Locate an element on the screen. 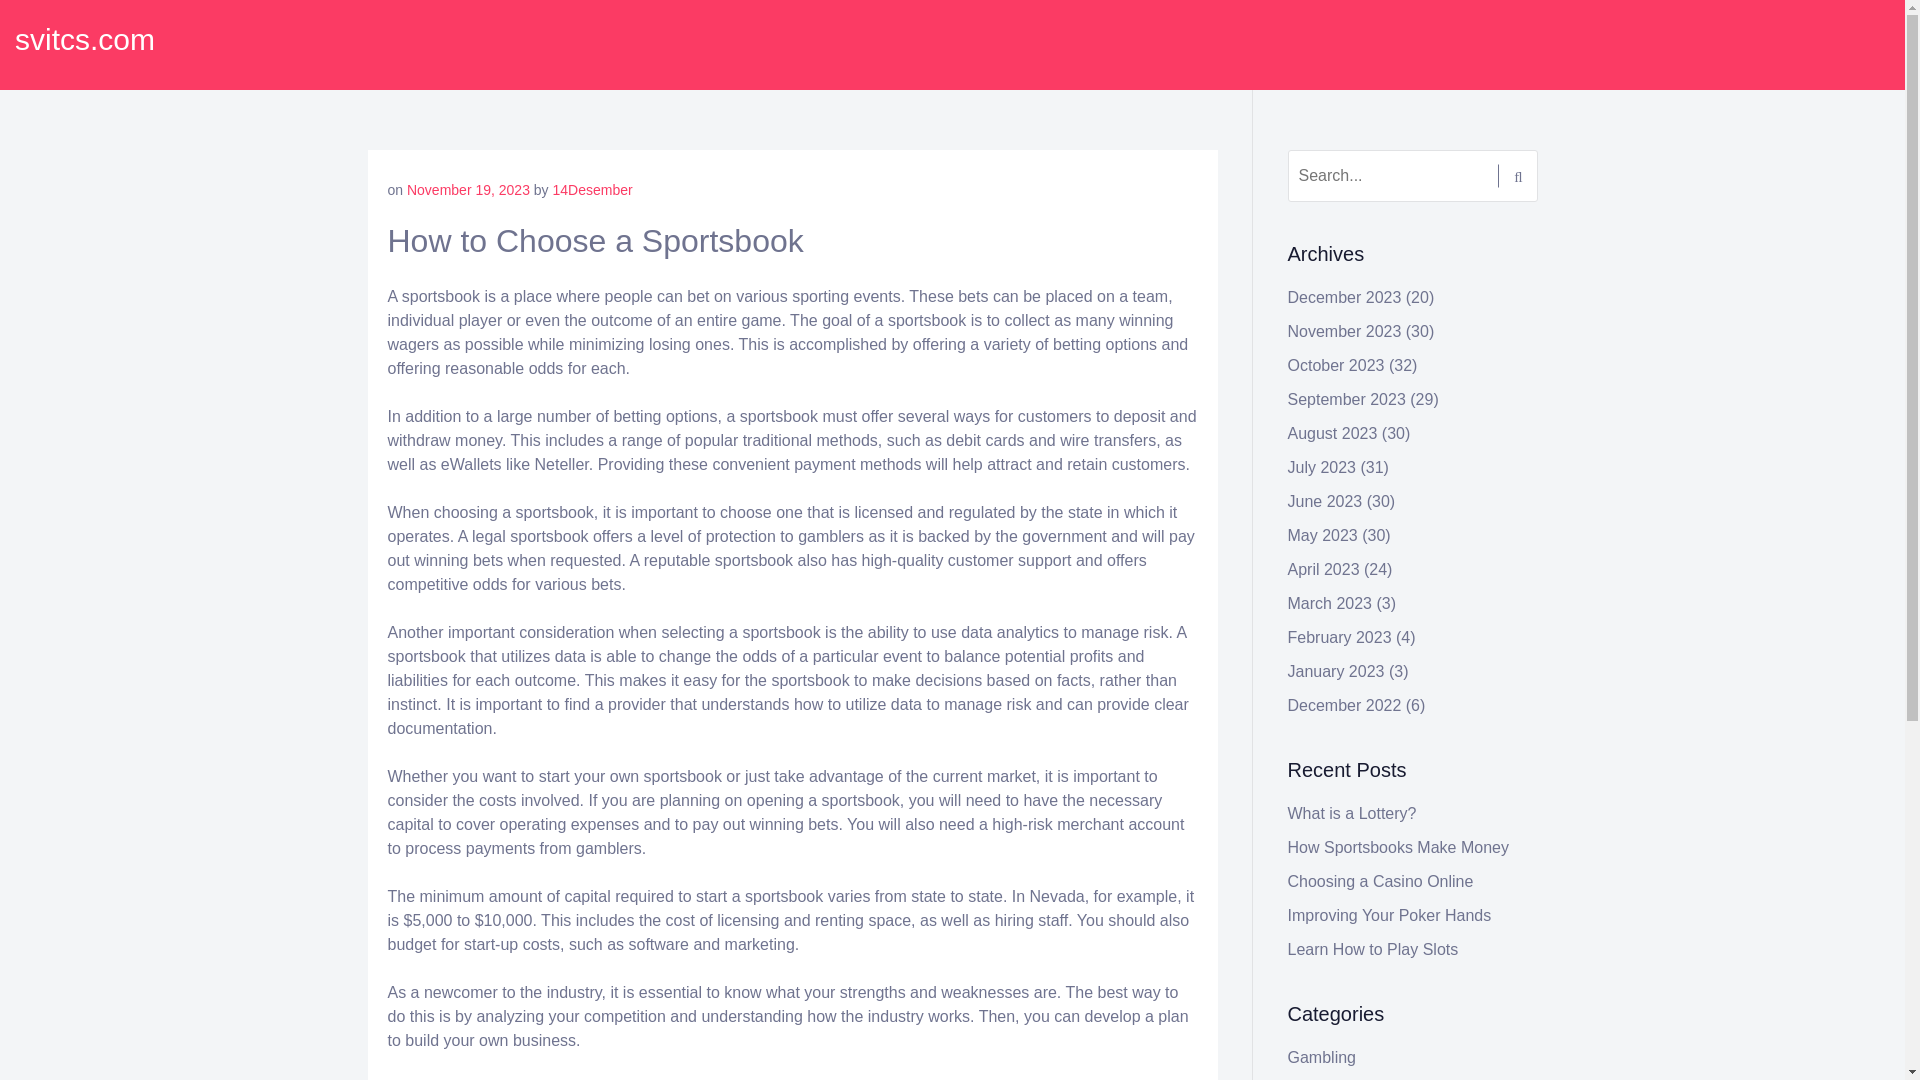  May 2023 is located at coordinates (1322, 536).